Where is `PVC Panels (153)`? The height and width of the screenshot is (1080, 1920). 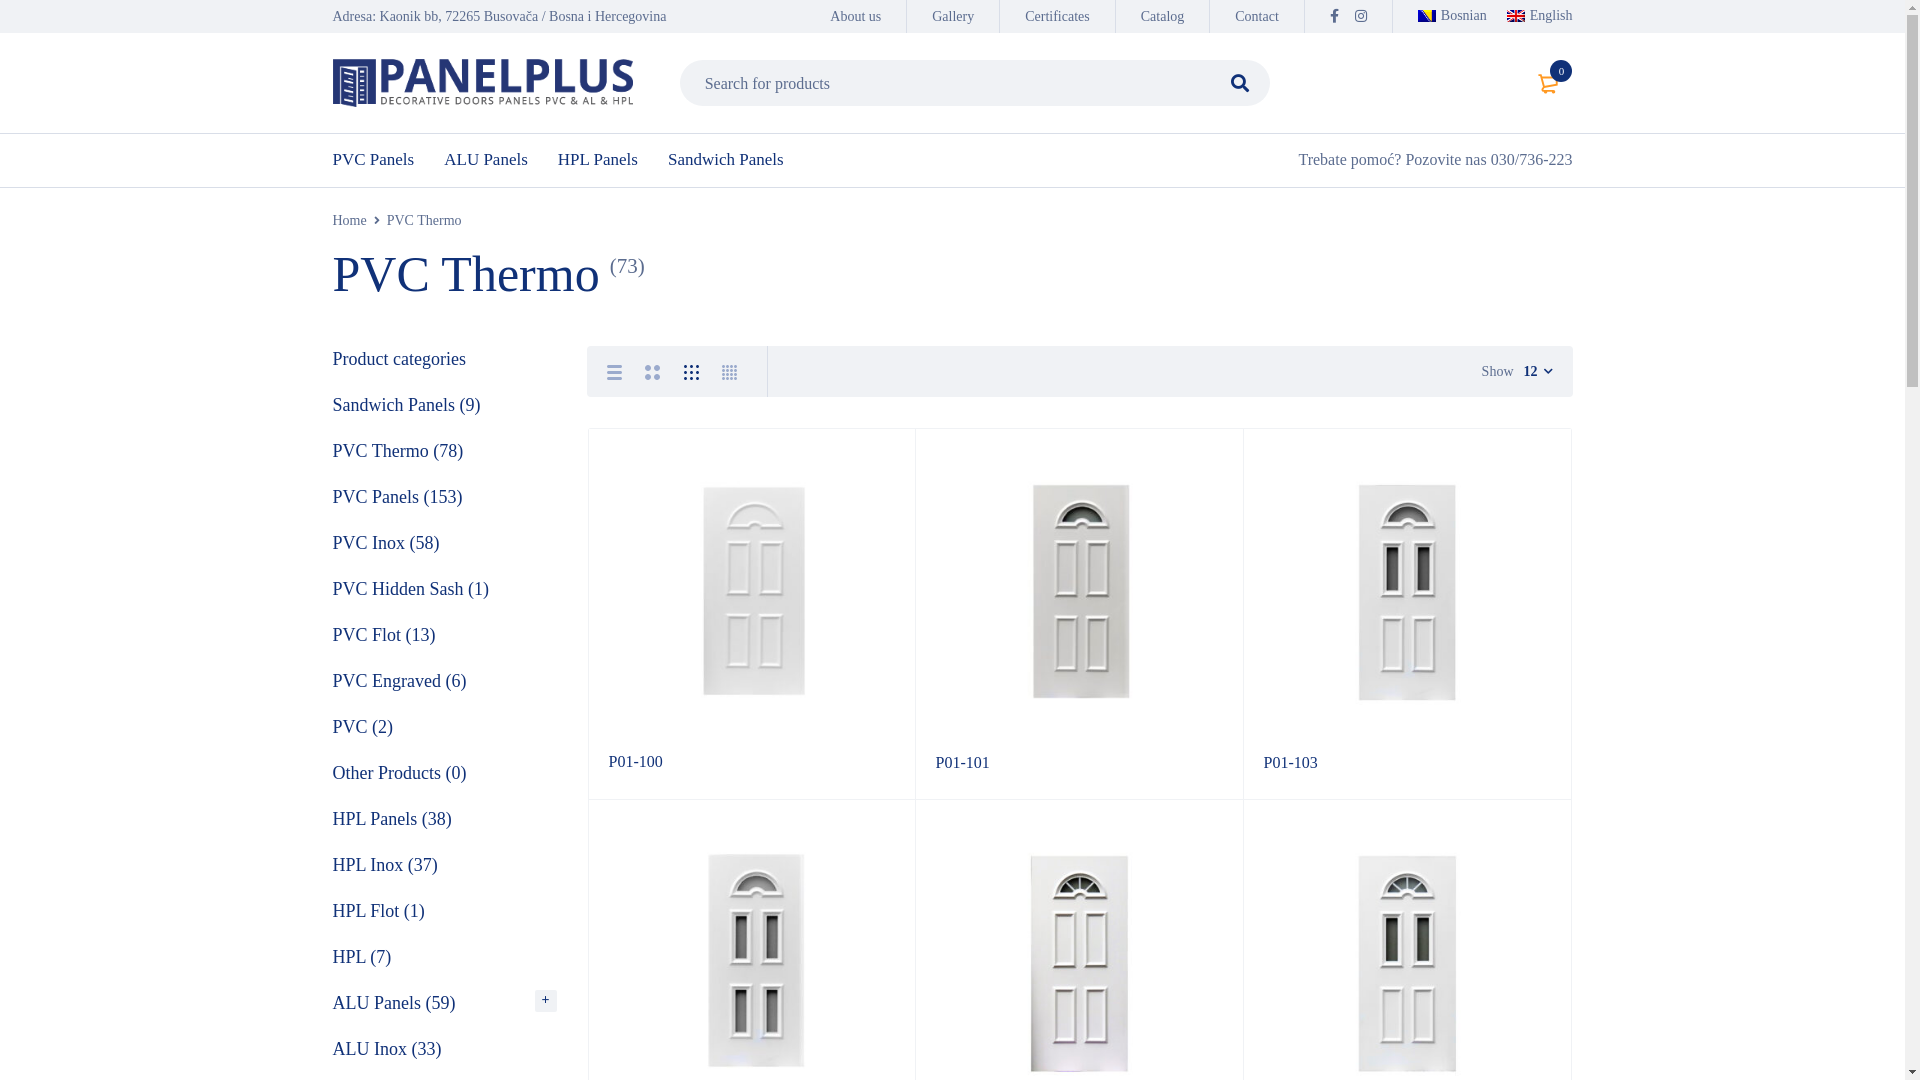
PVC Panels (153) is located at coordinates (400, 497).